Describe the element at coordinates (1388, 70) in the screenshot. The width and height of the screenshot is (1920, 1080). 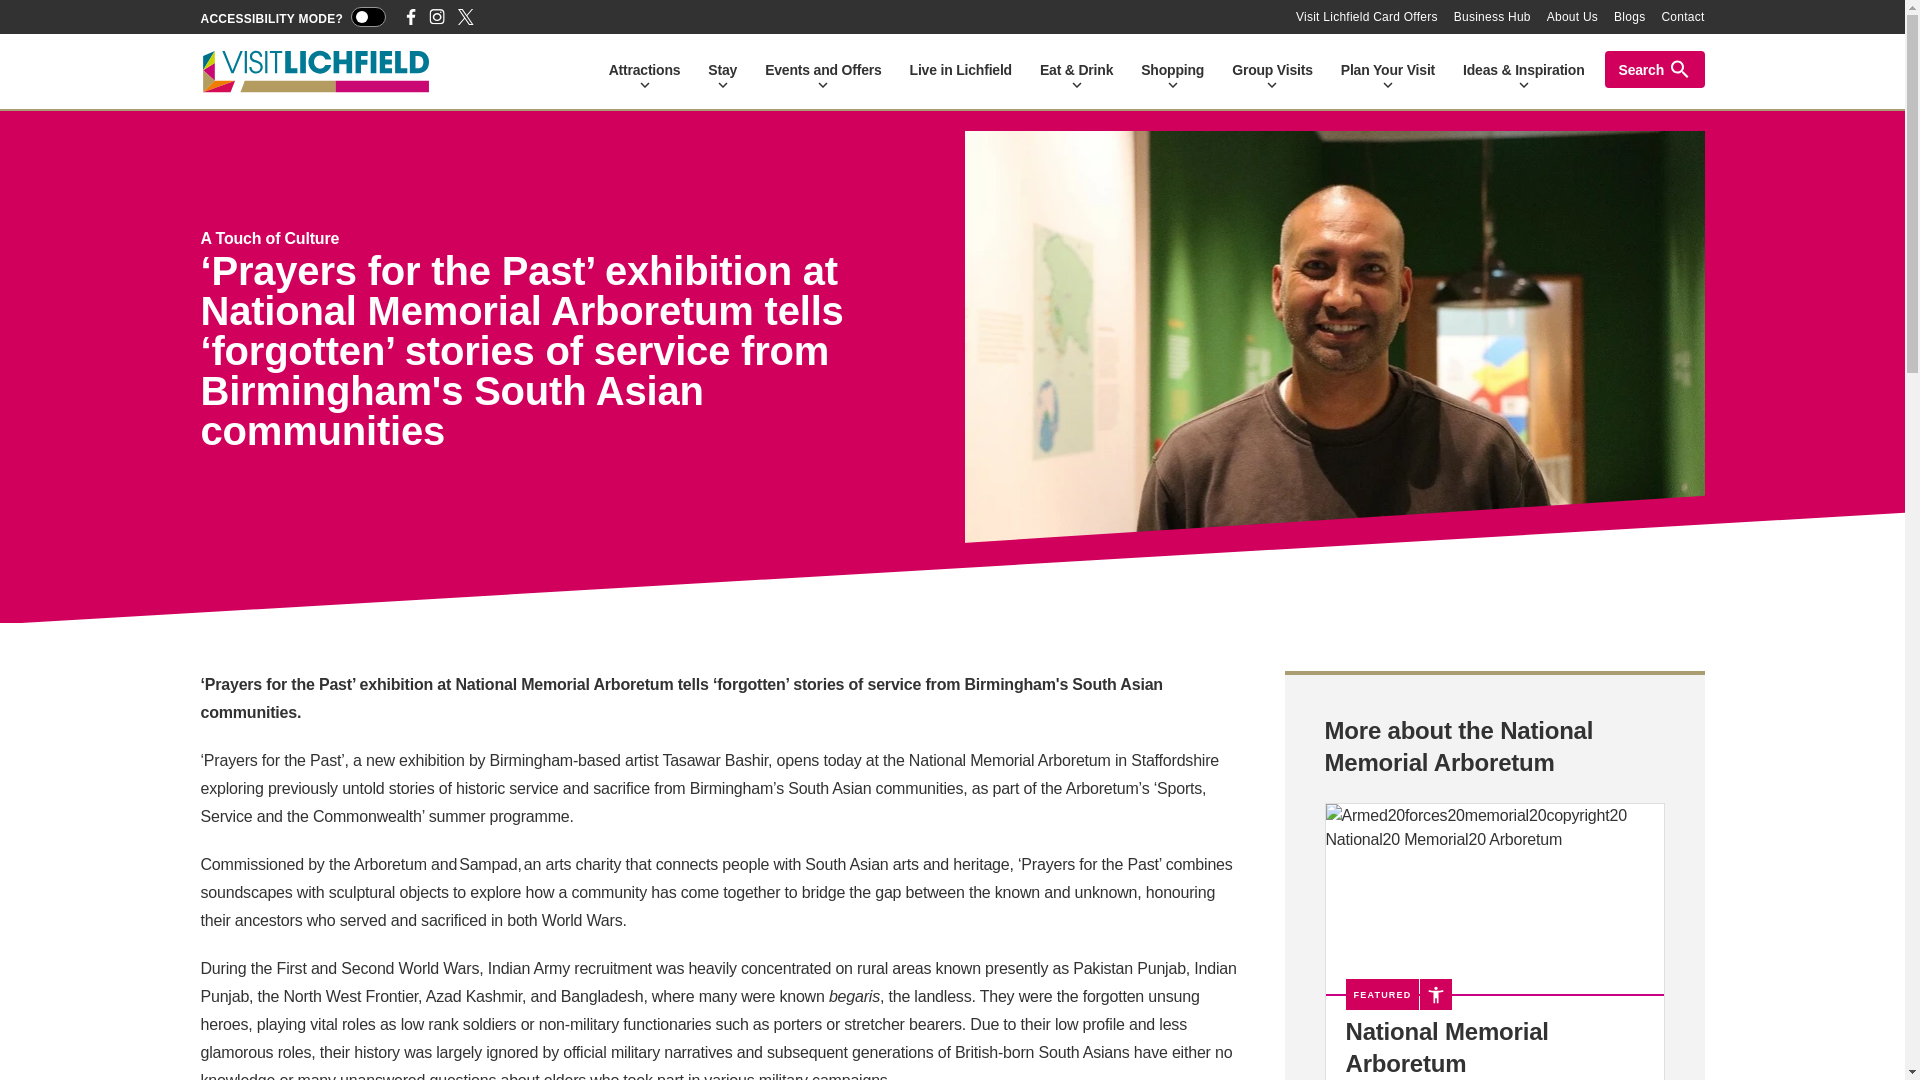
I see `Plan Your Visit` at that location.